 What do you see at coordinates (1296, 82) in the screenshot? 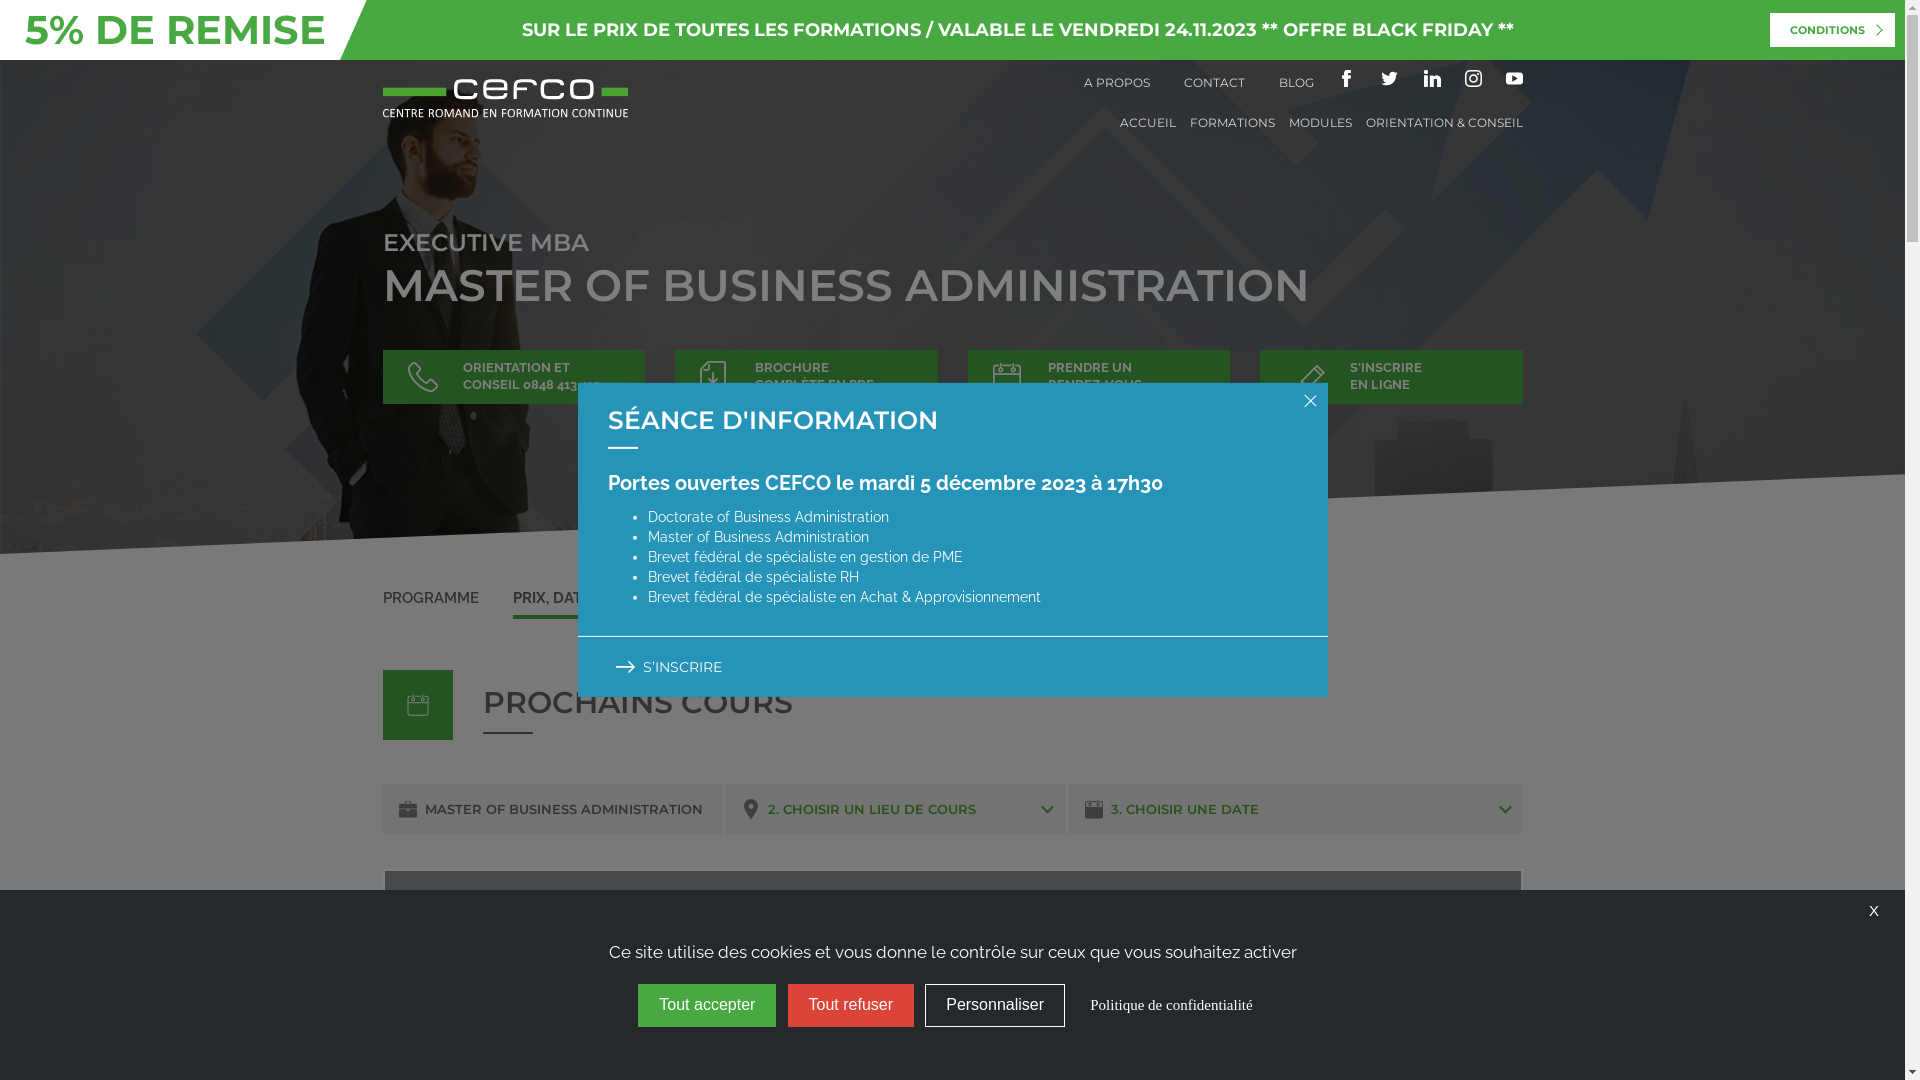
I see `BLOG` at bounding box center [1296, 82].